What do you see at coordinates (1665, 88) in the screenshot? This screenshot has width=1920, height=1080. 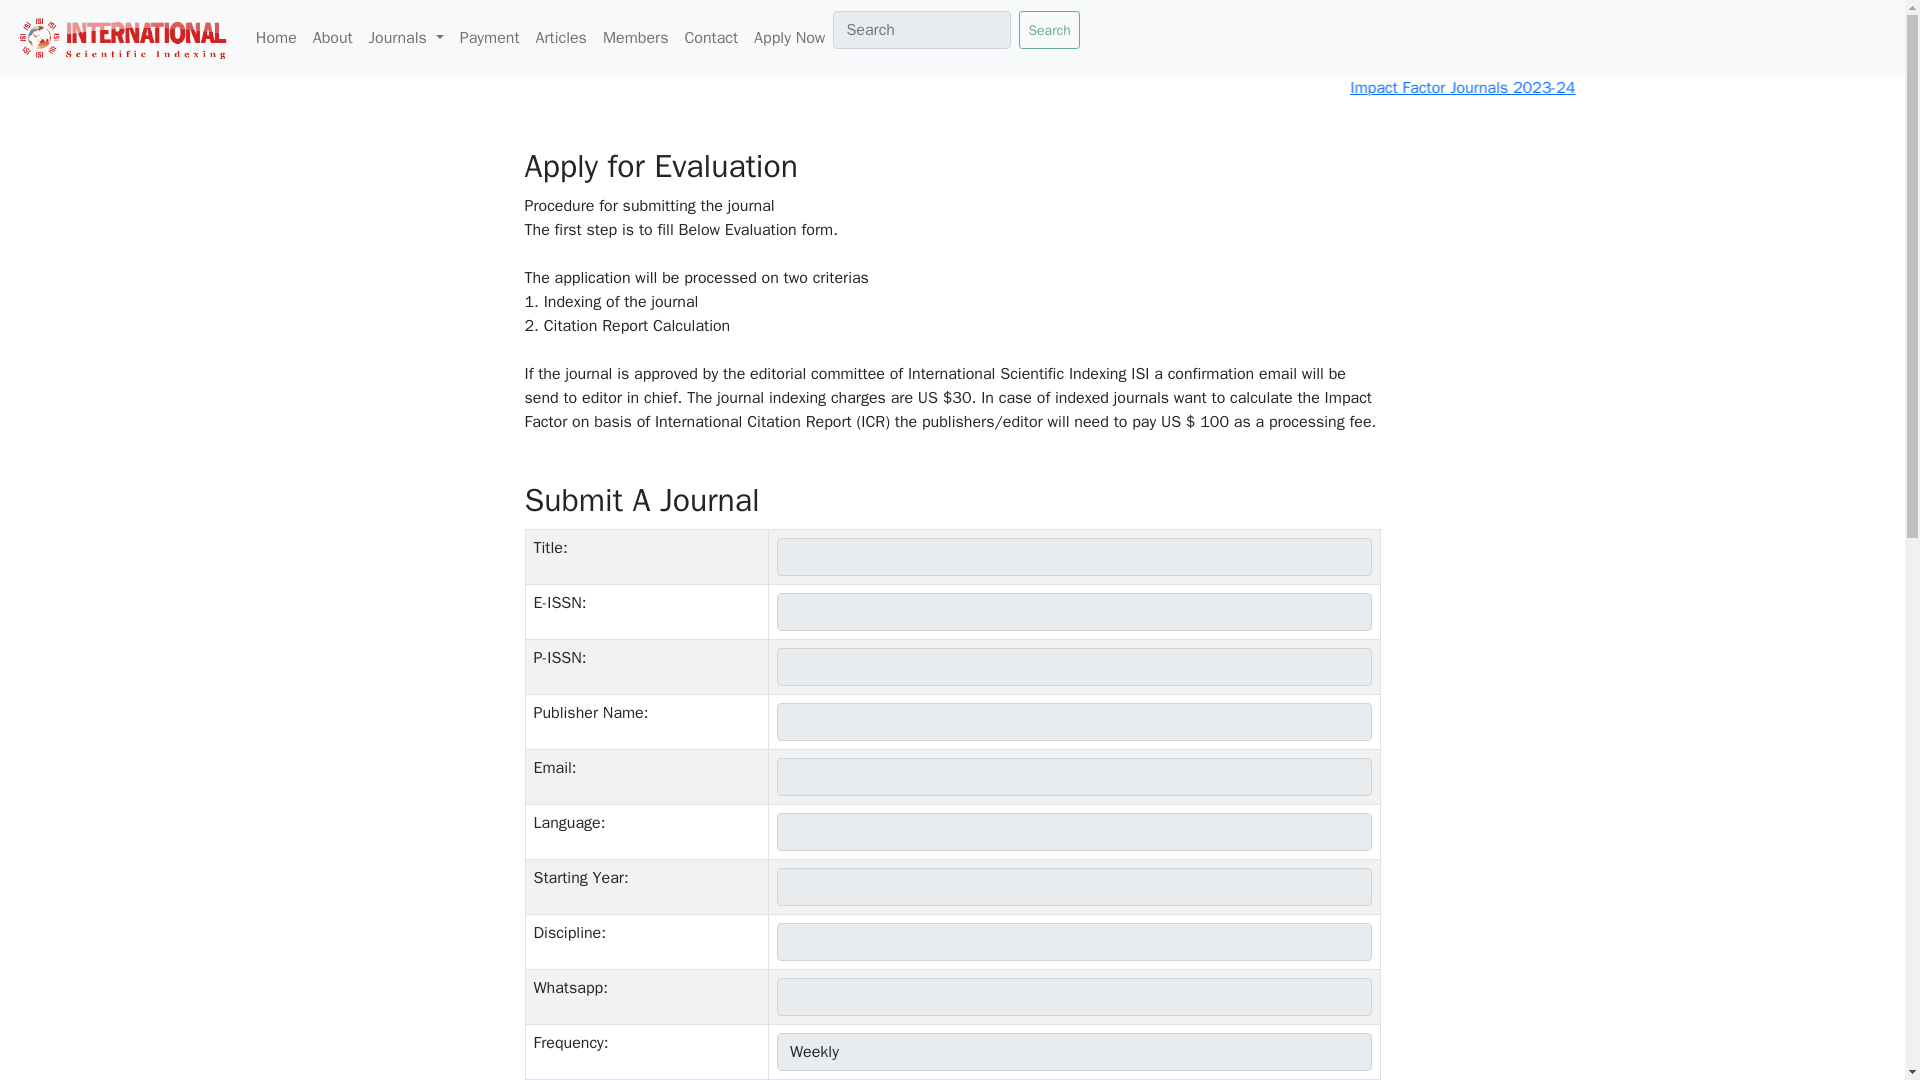 I see `Impact Factor Journals 2023-24` at bounding box center [1665, 88].